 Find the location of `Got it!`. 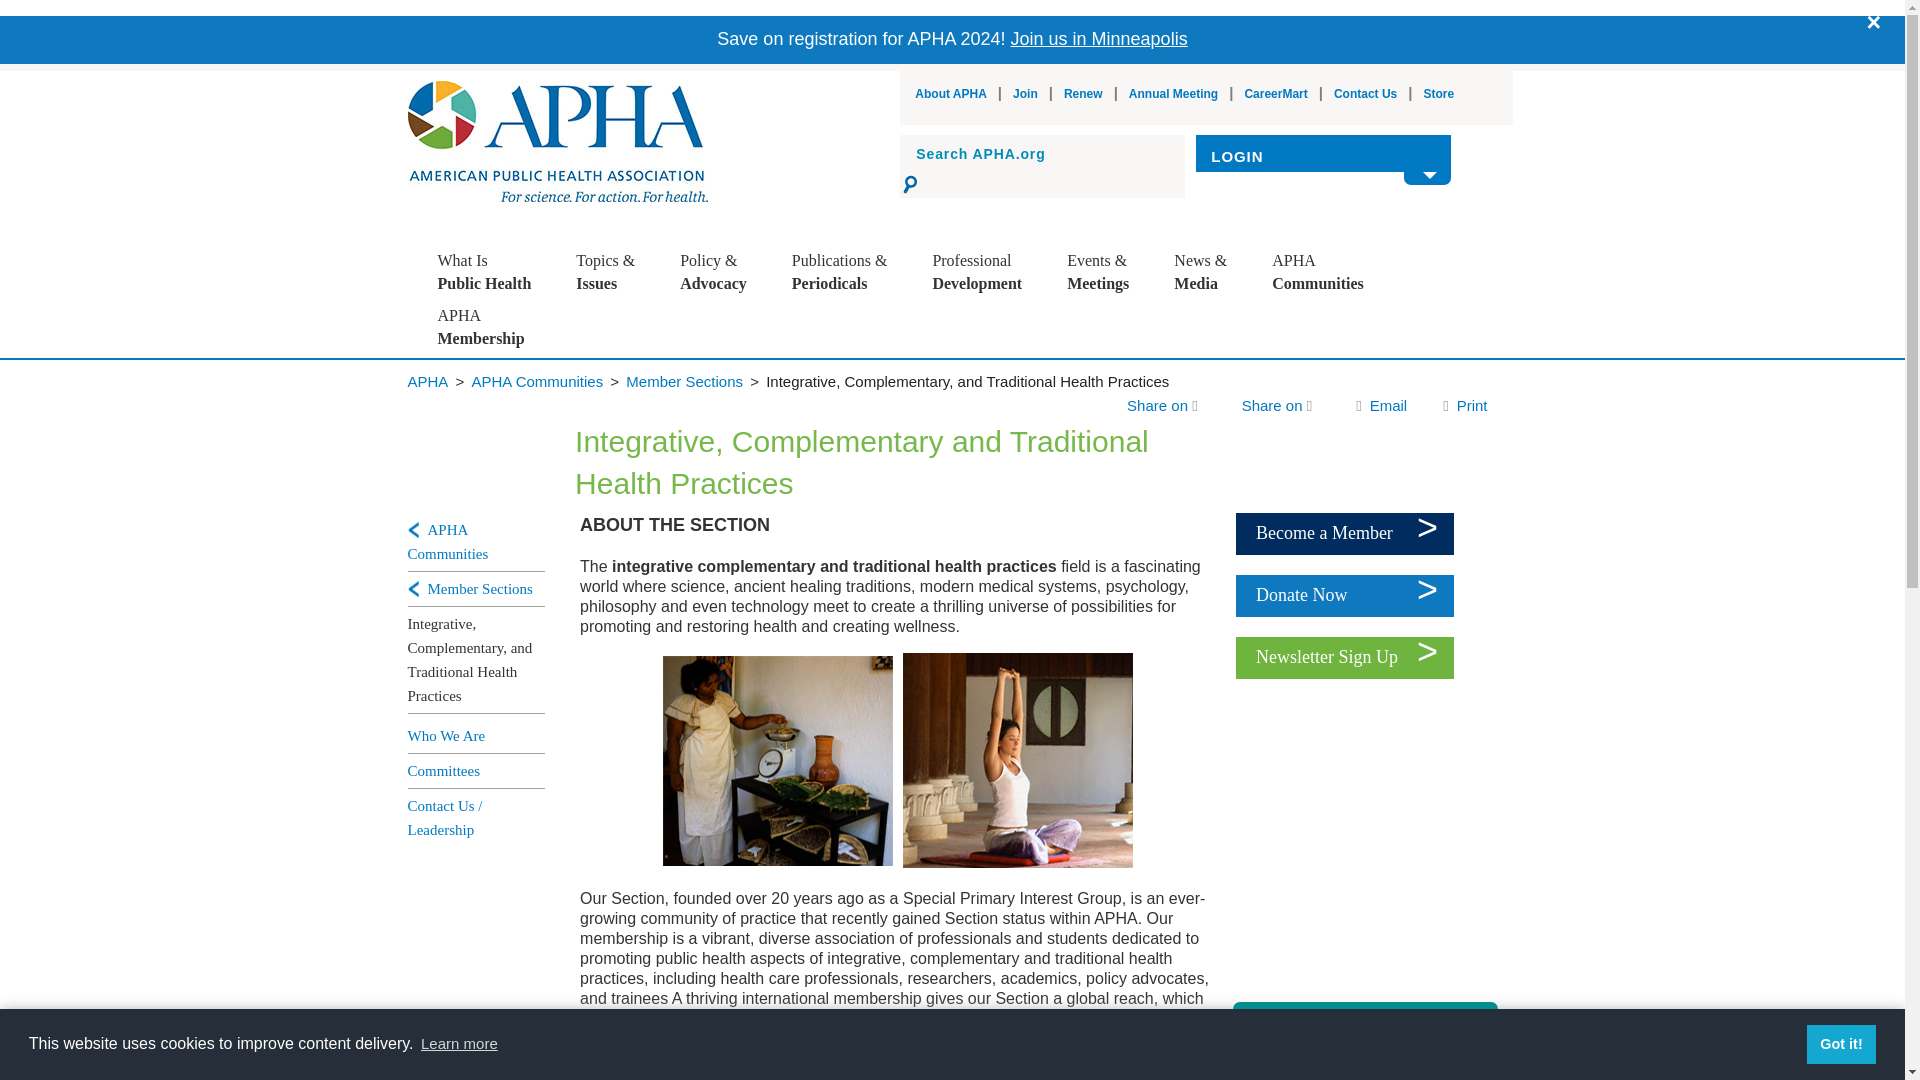

Got it! is located at coordinates (1840, 1043).